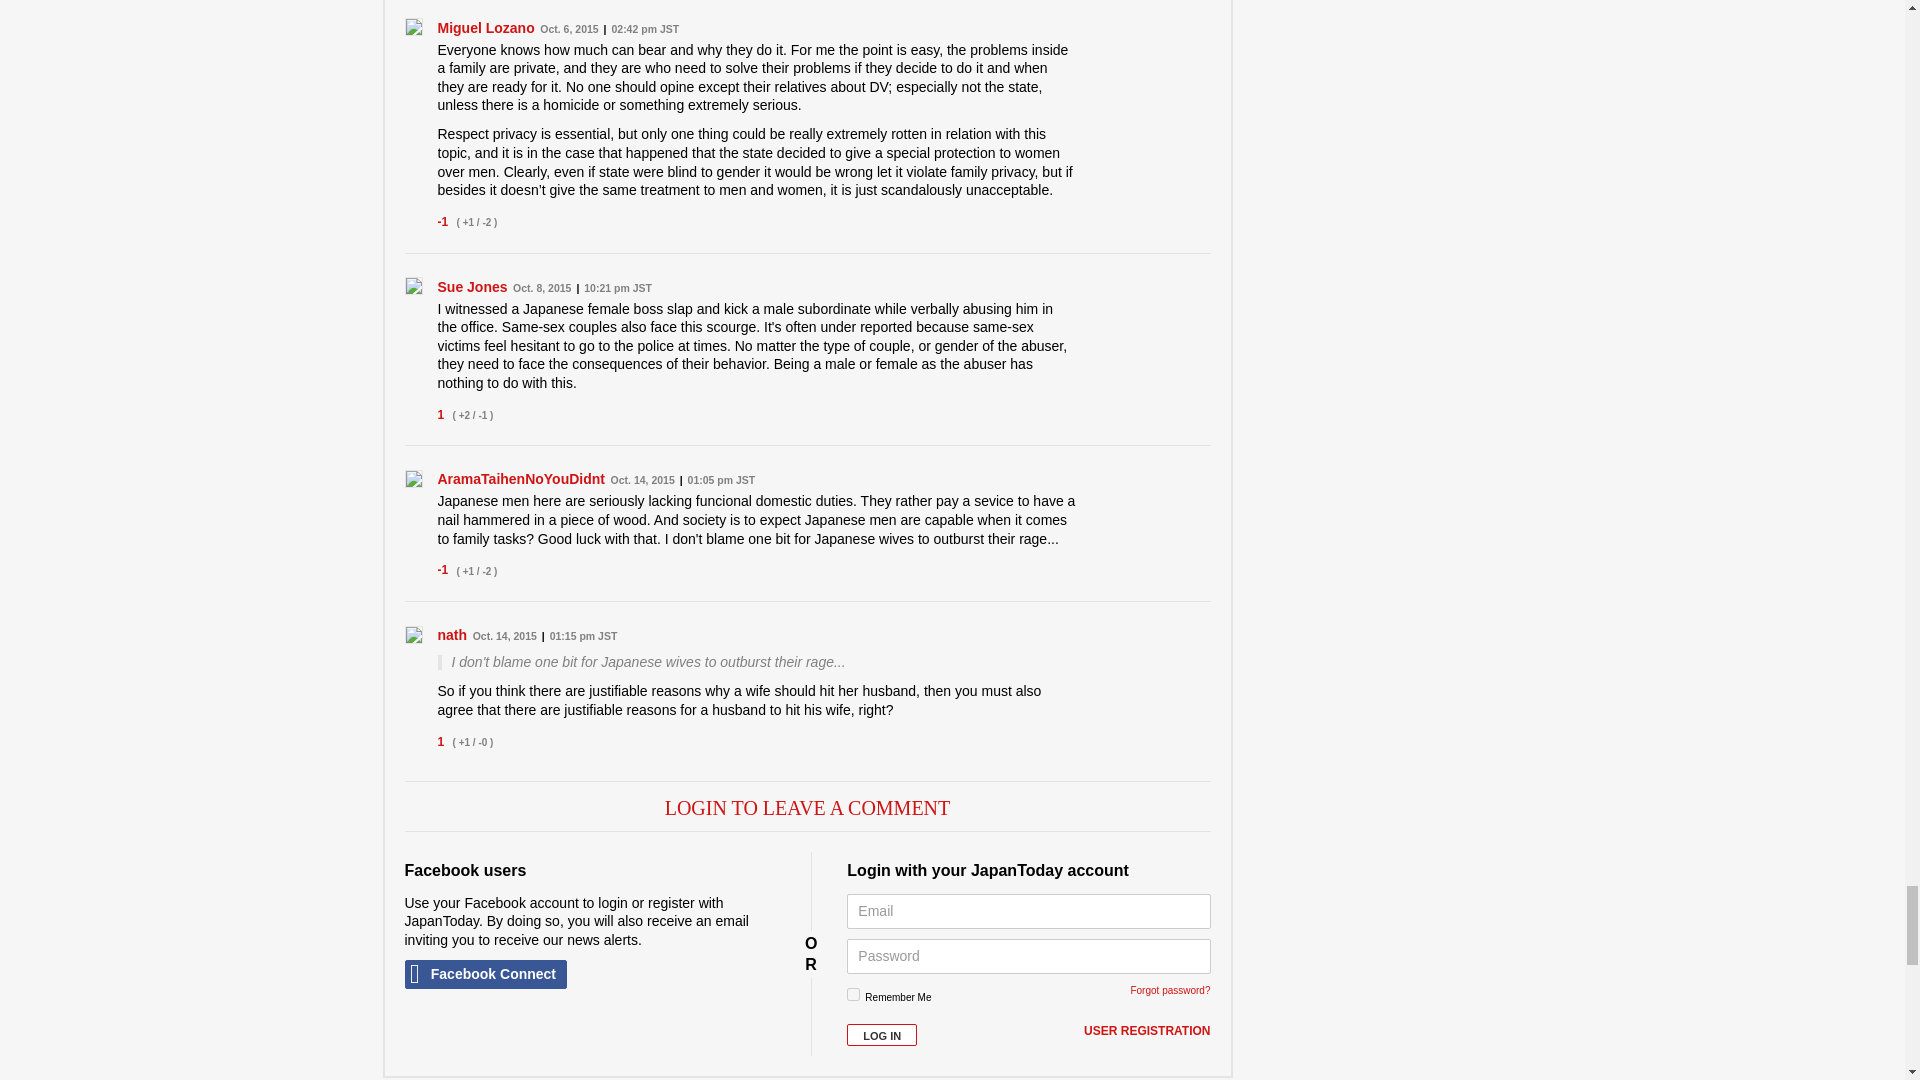  I want to click on Forgot password?, so click(1170, 990).